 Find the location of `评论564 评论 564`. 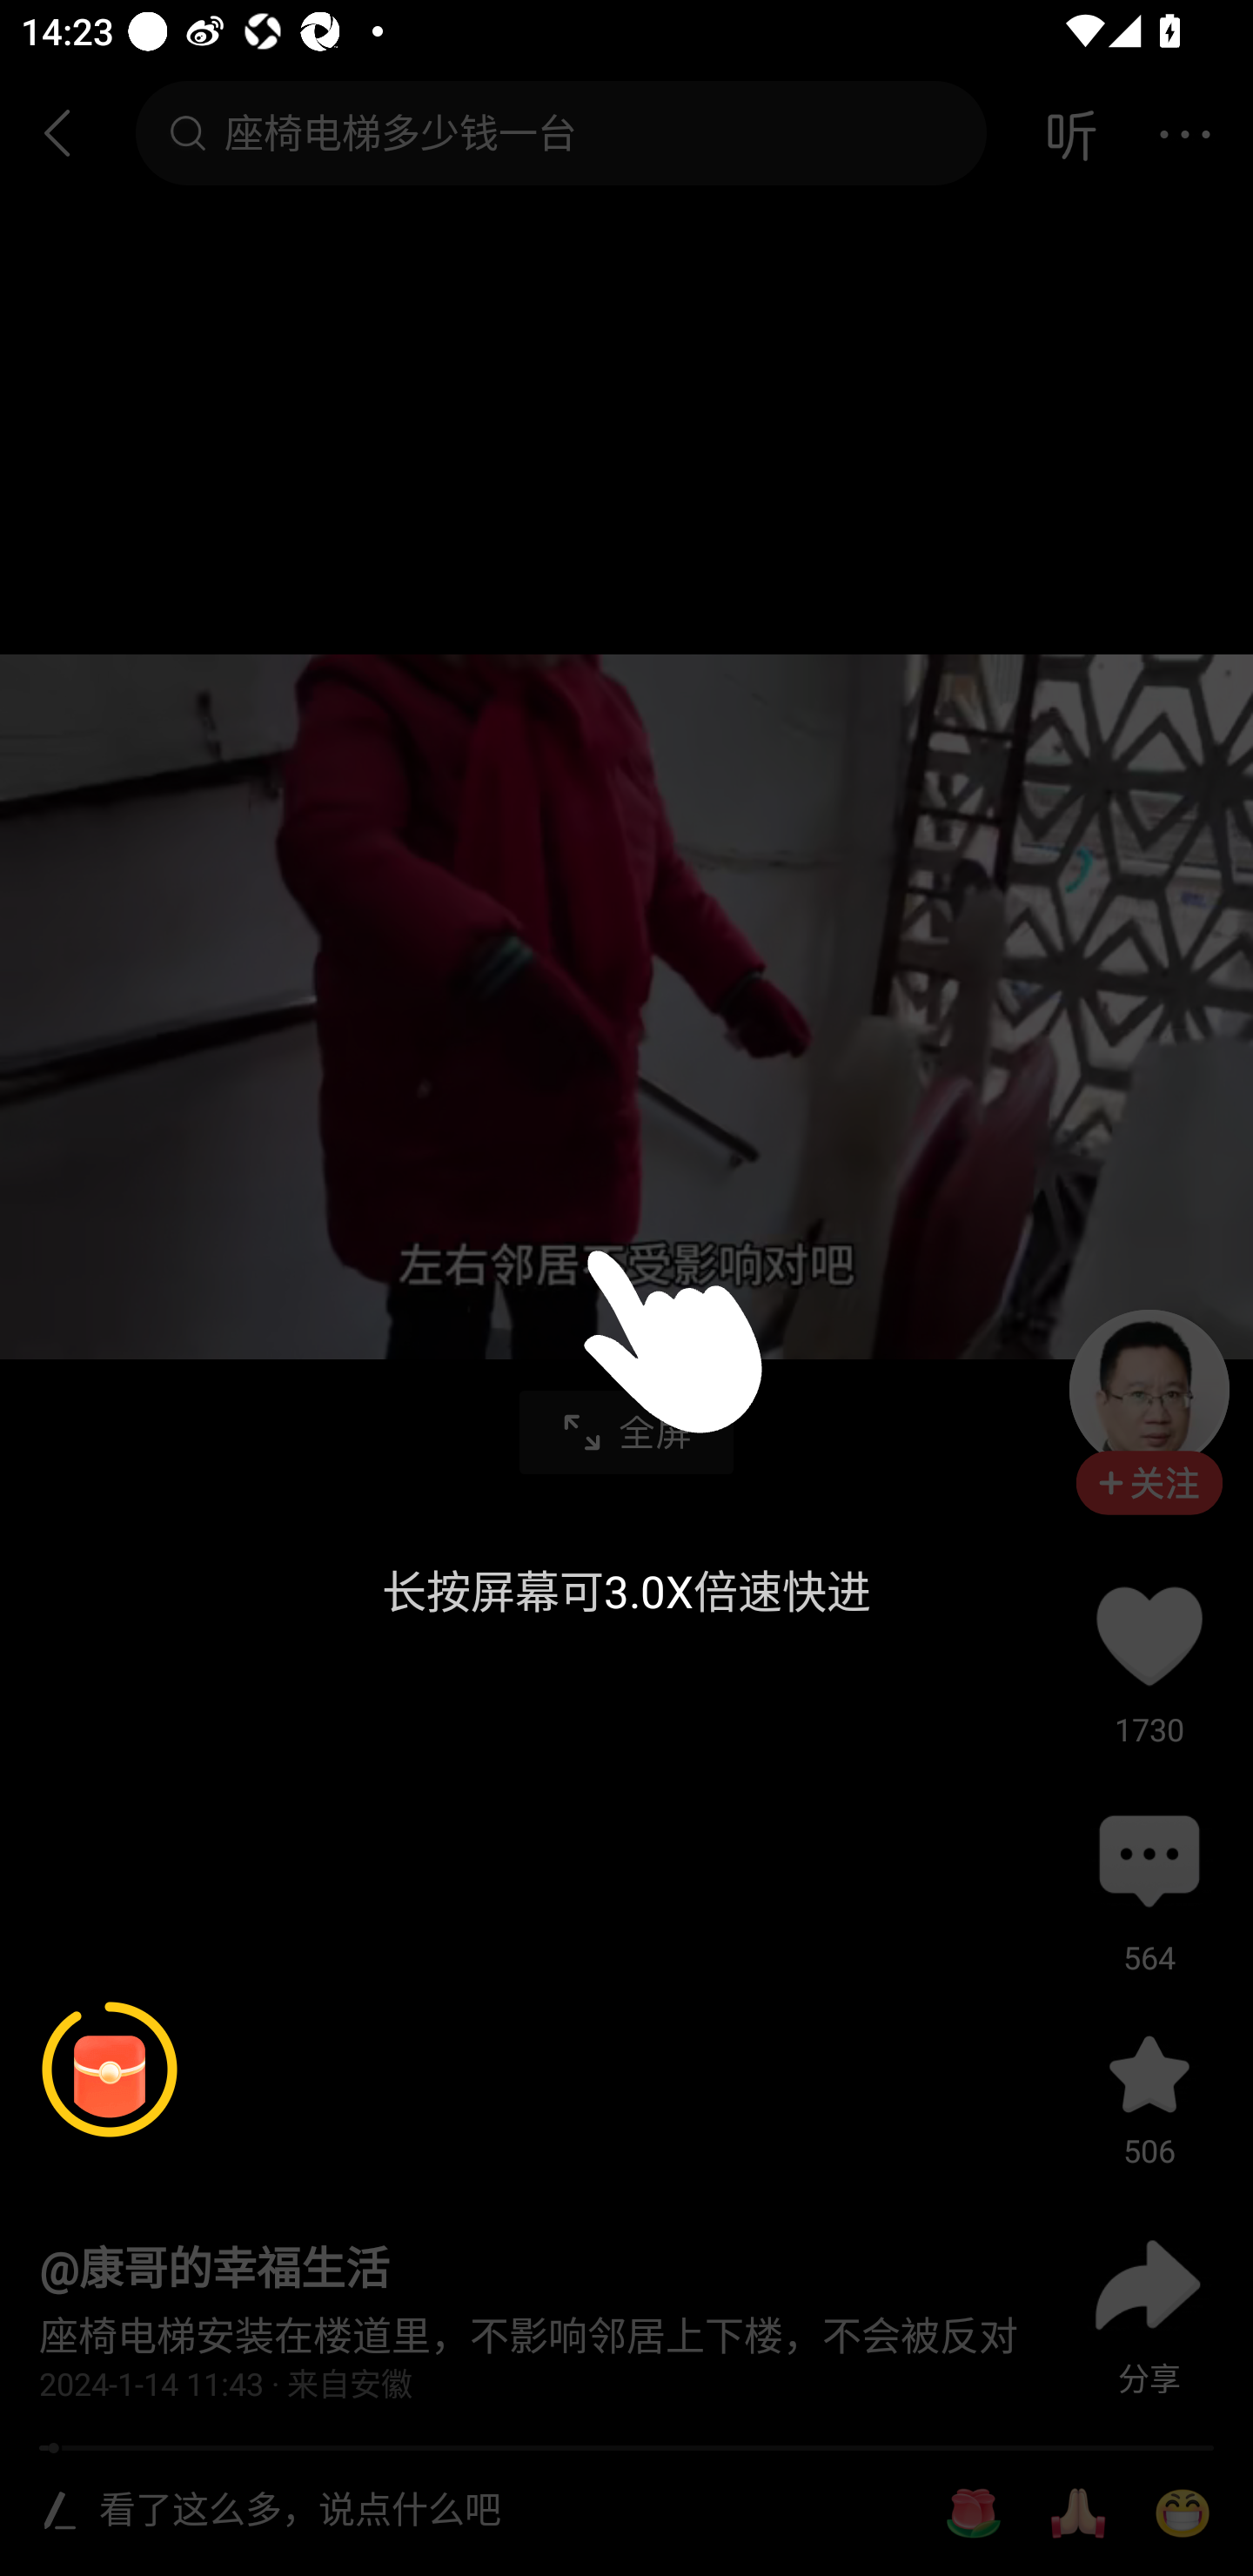

评论564 评论 564 is located at coordinates (1149, 1863).